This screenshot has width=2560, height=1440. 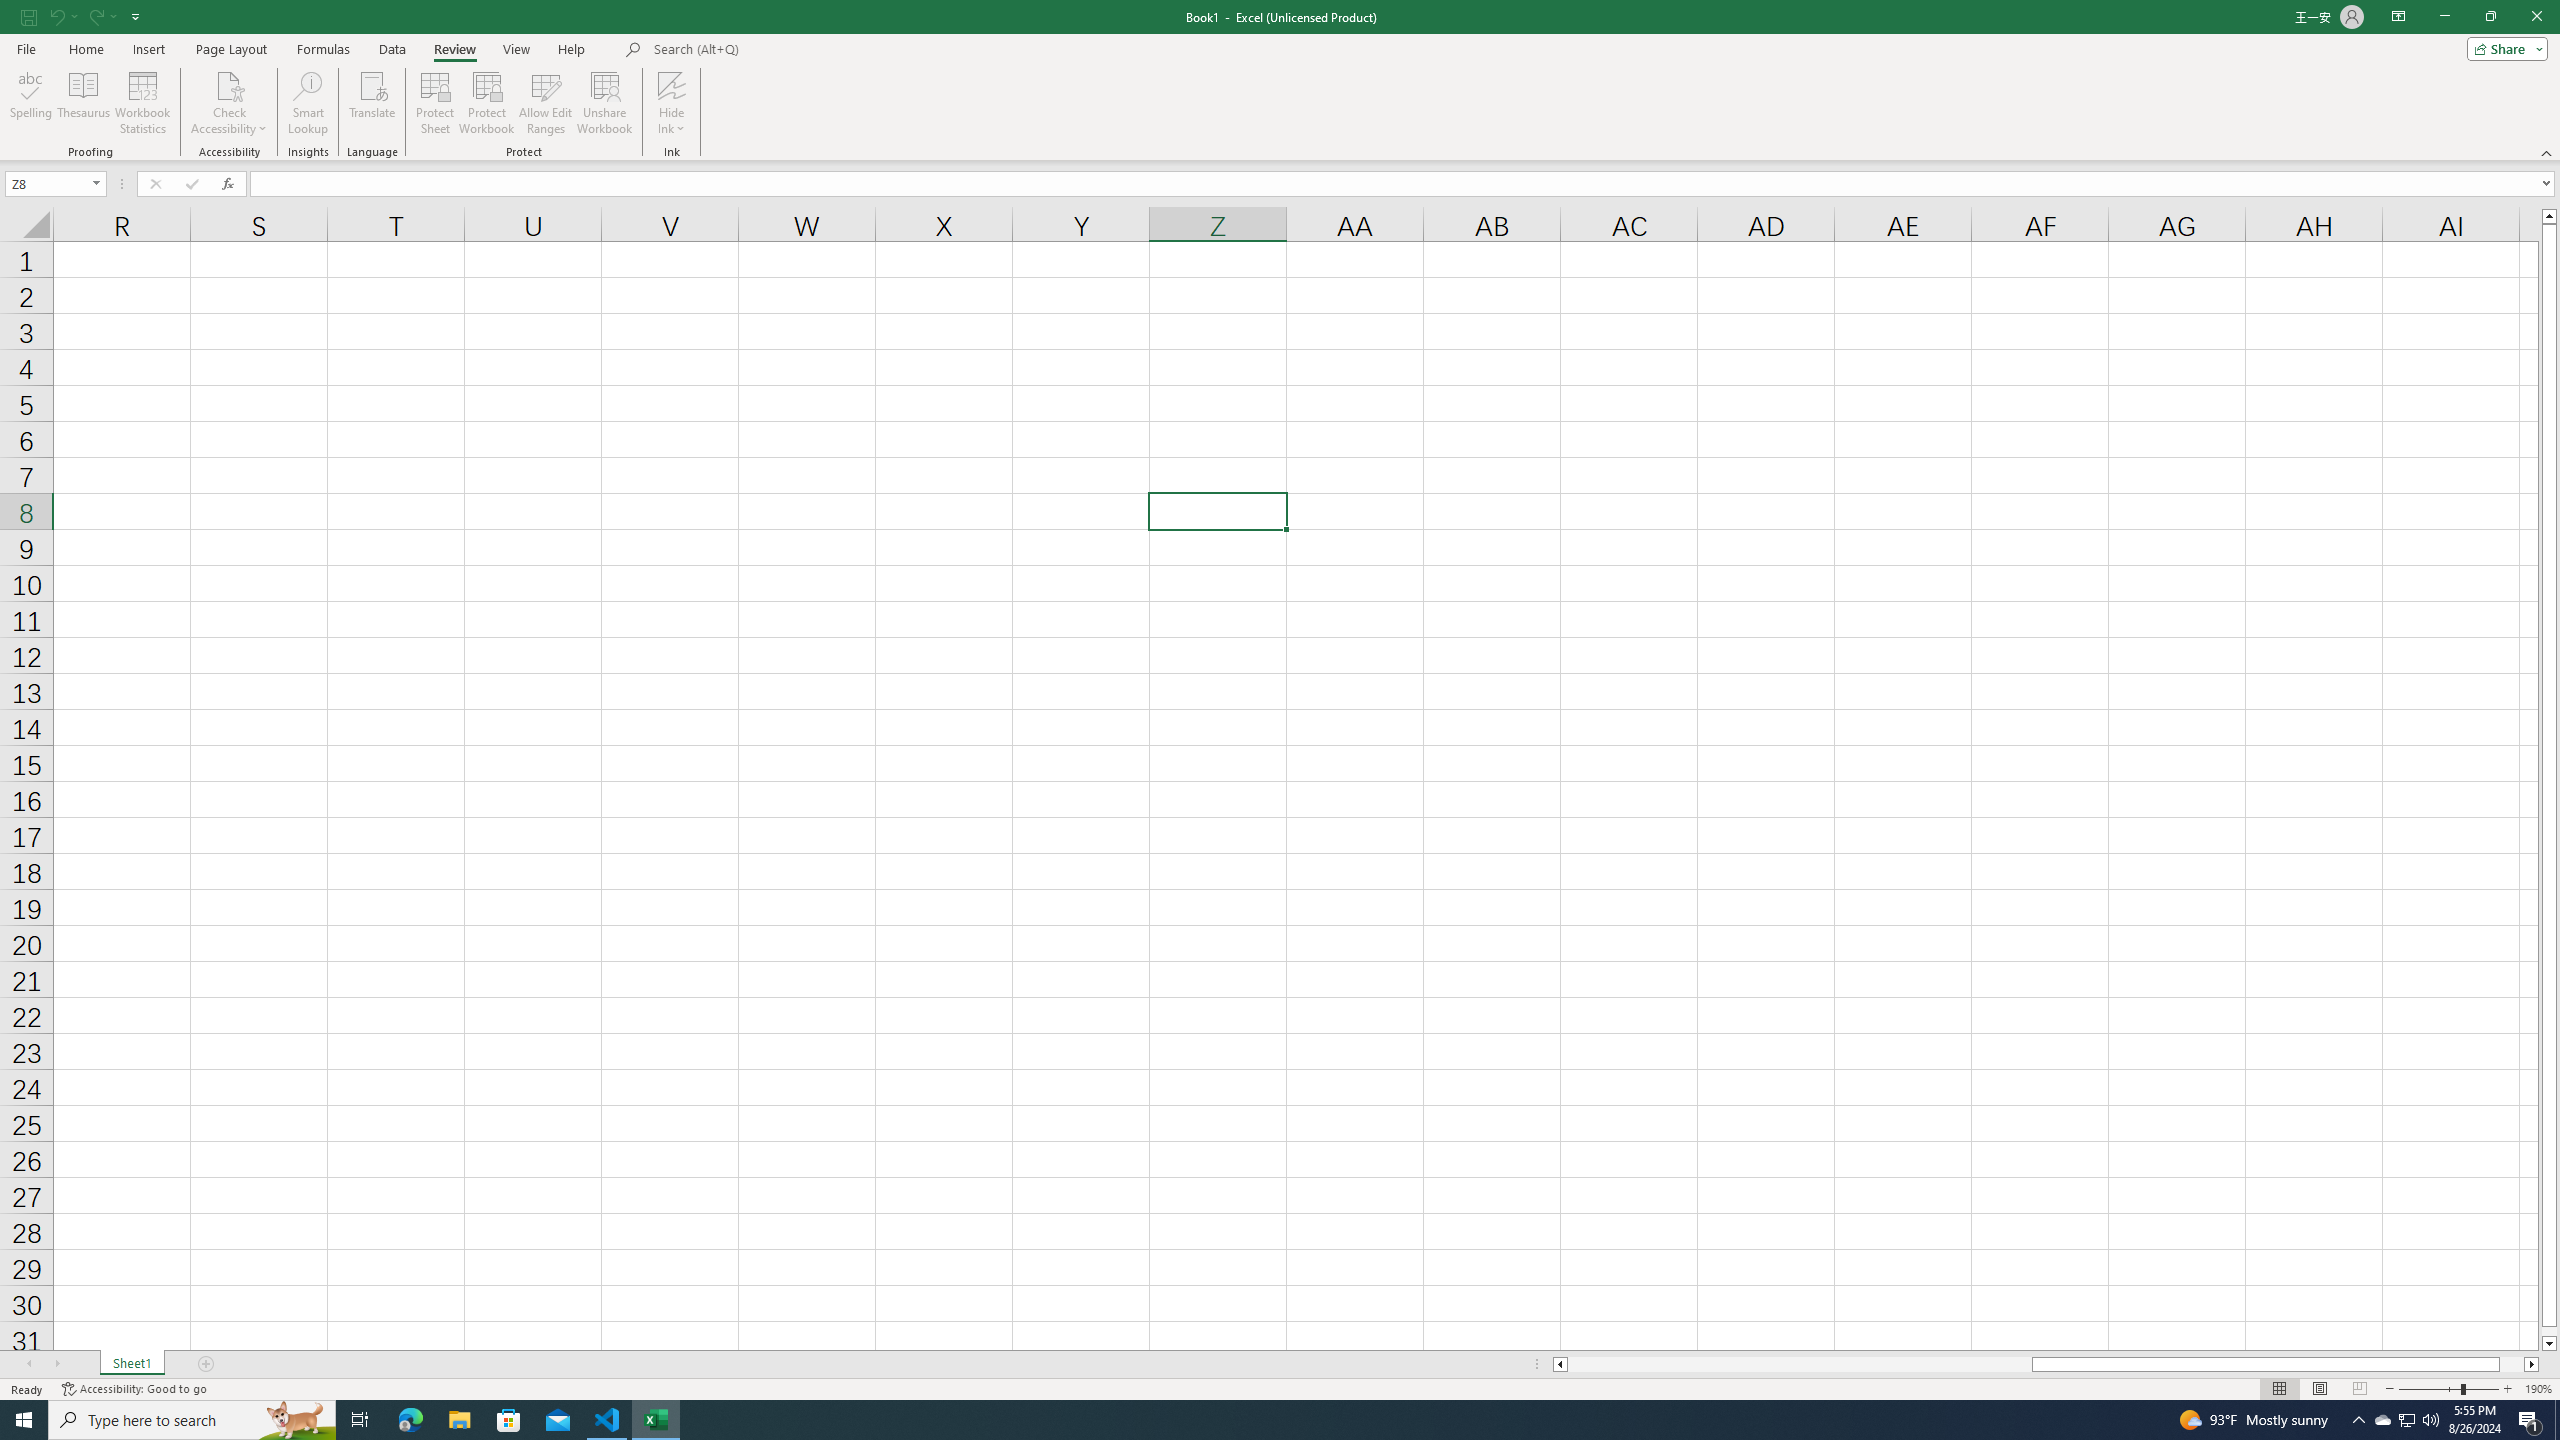 What do you see at coordinates (372, 103) in the screenshot?
I see `Translate` at bounding box center [372, 103].